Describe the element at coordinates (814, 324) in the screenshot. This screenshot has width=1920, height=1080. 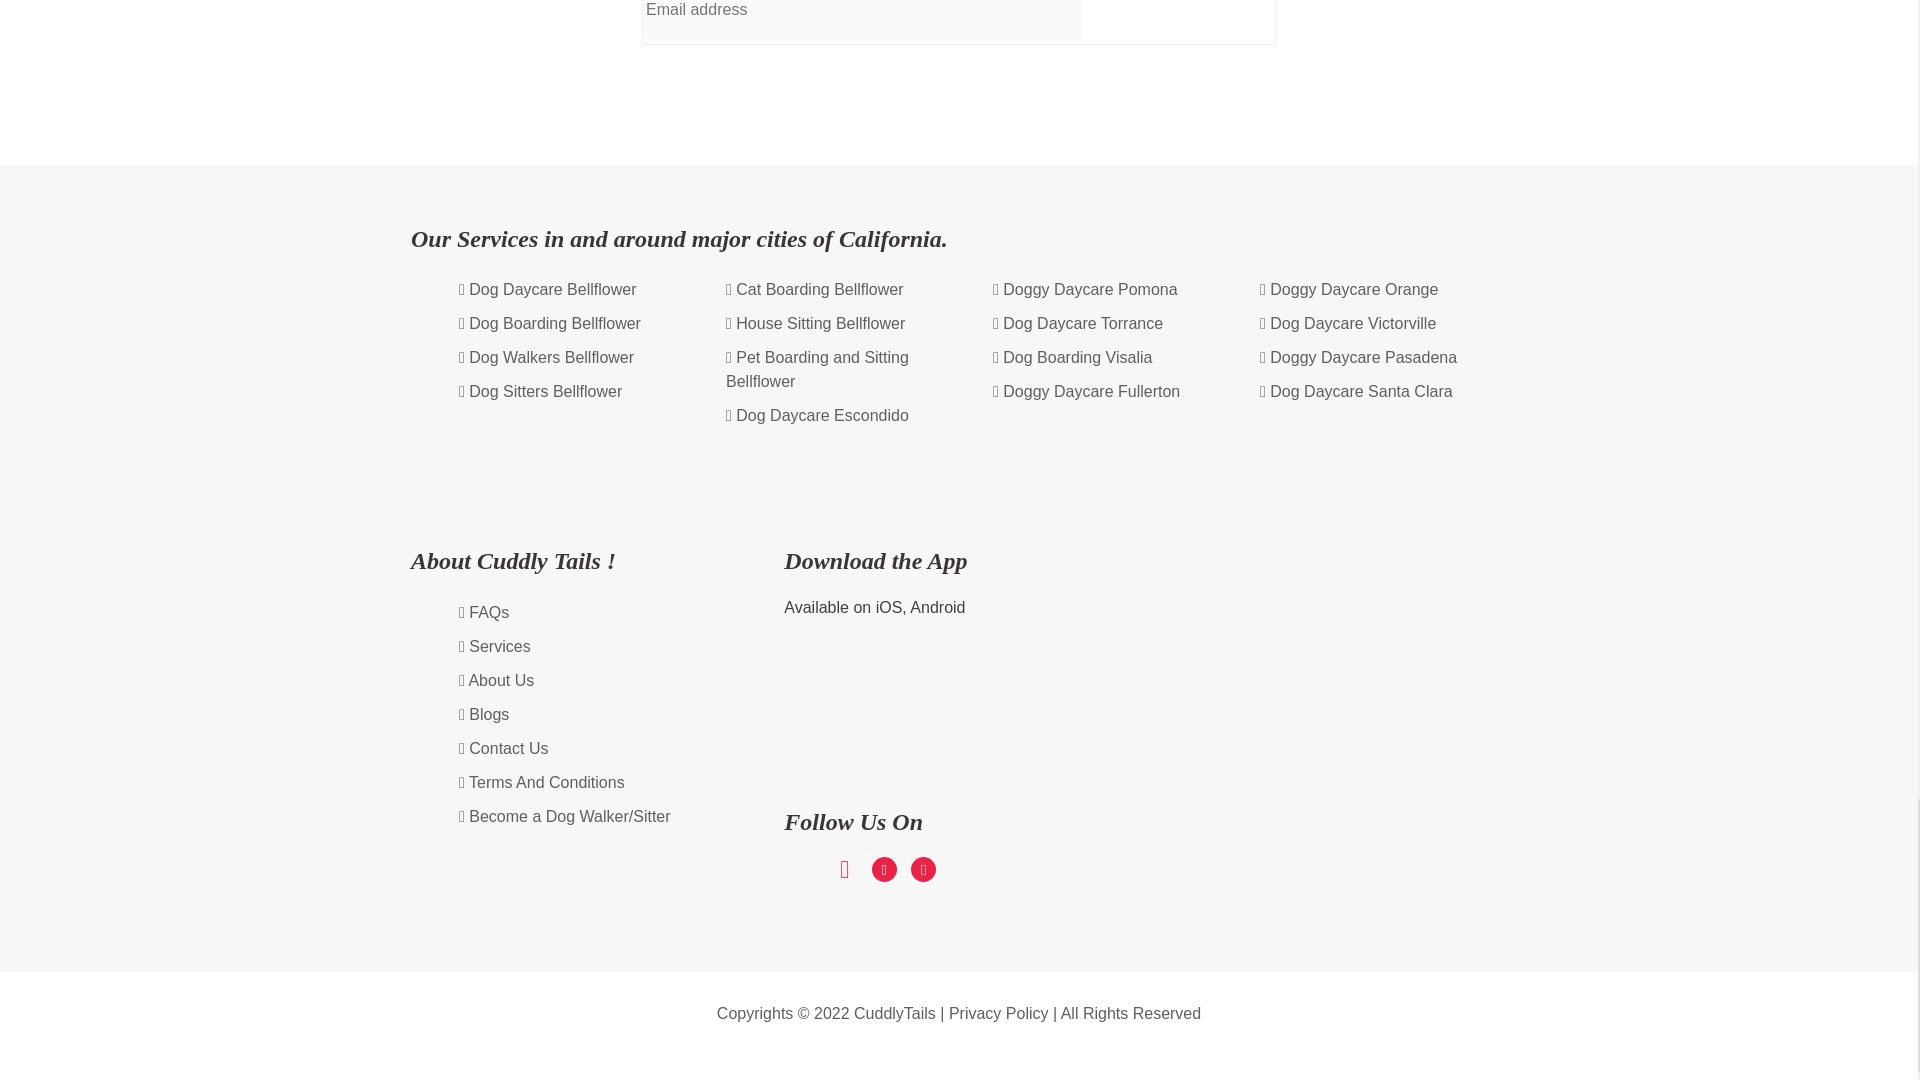
I see `House Sitting Bellflower` at that location.